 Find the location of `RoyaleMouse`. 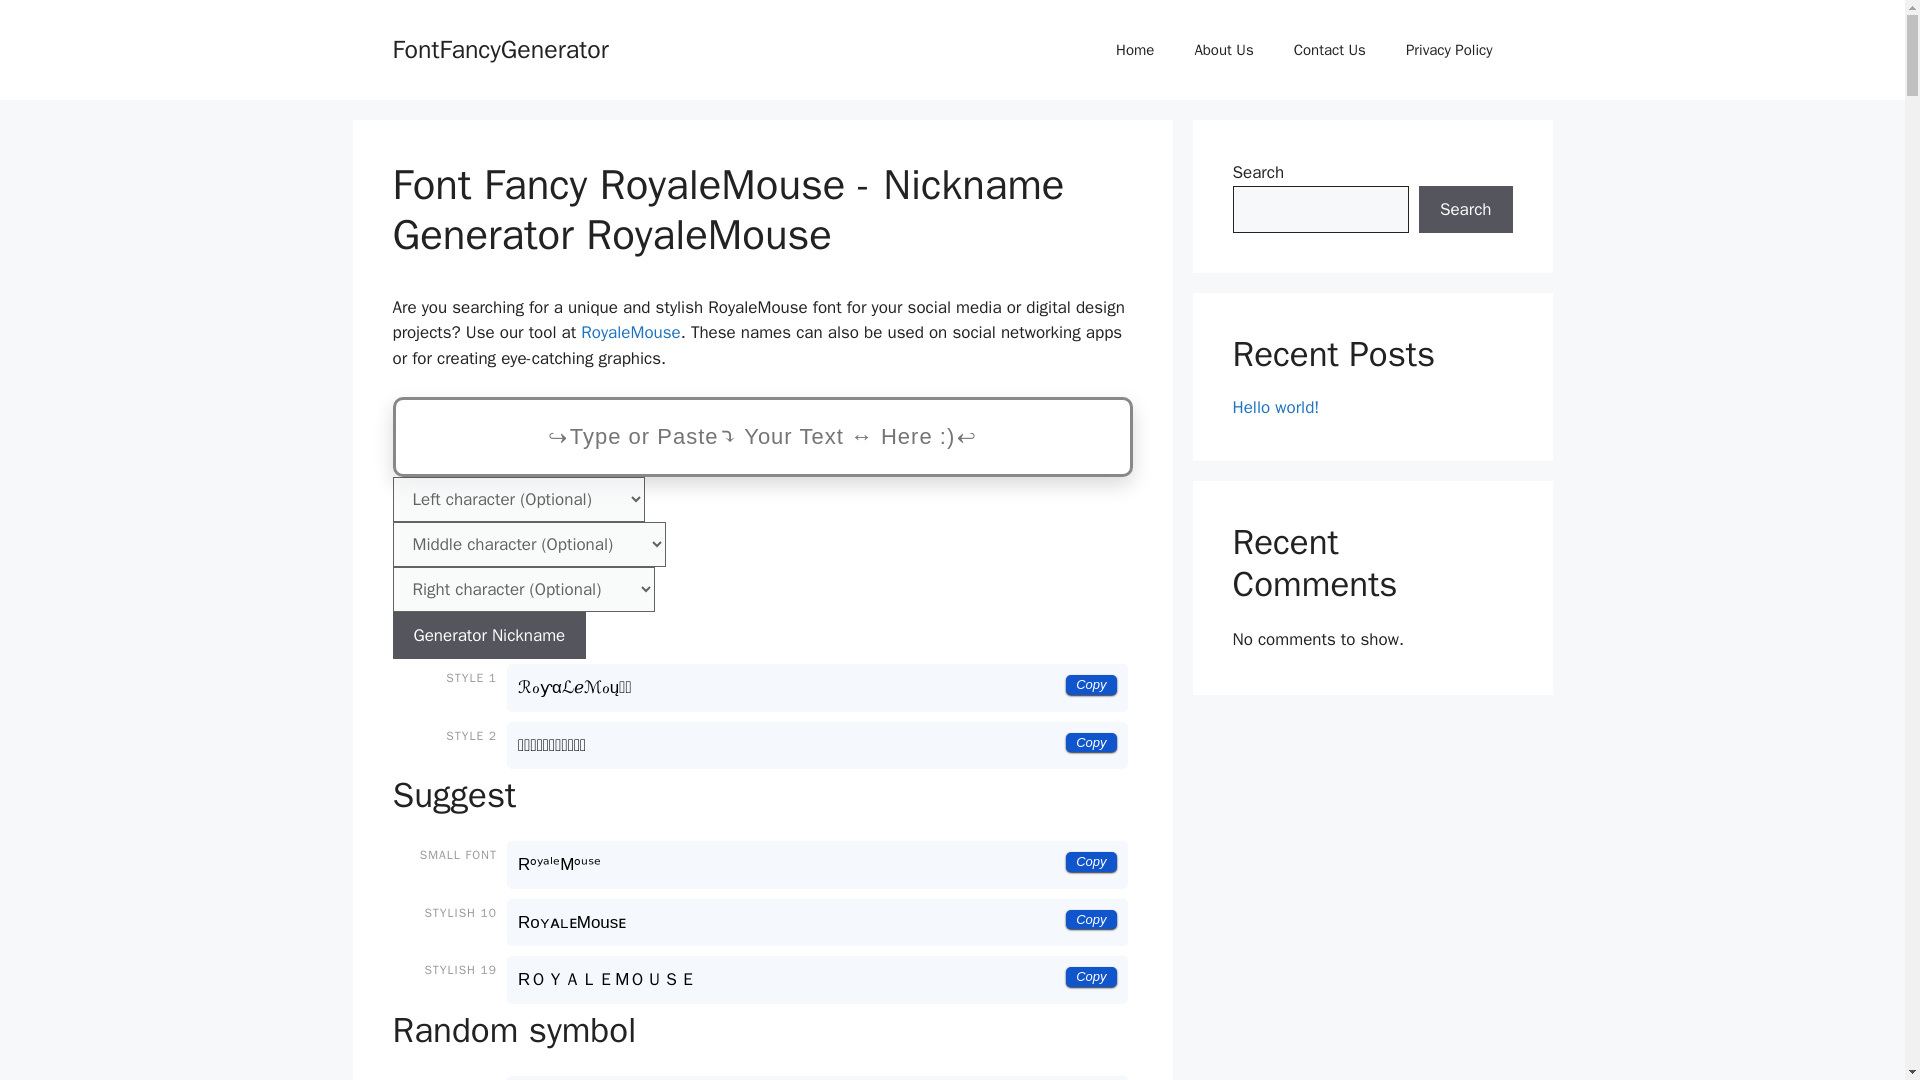

RoyaleMouse is located at coordinates (630, 332).